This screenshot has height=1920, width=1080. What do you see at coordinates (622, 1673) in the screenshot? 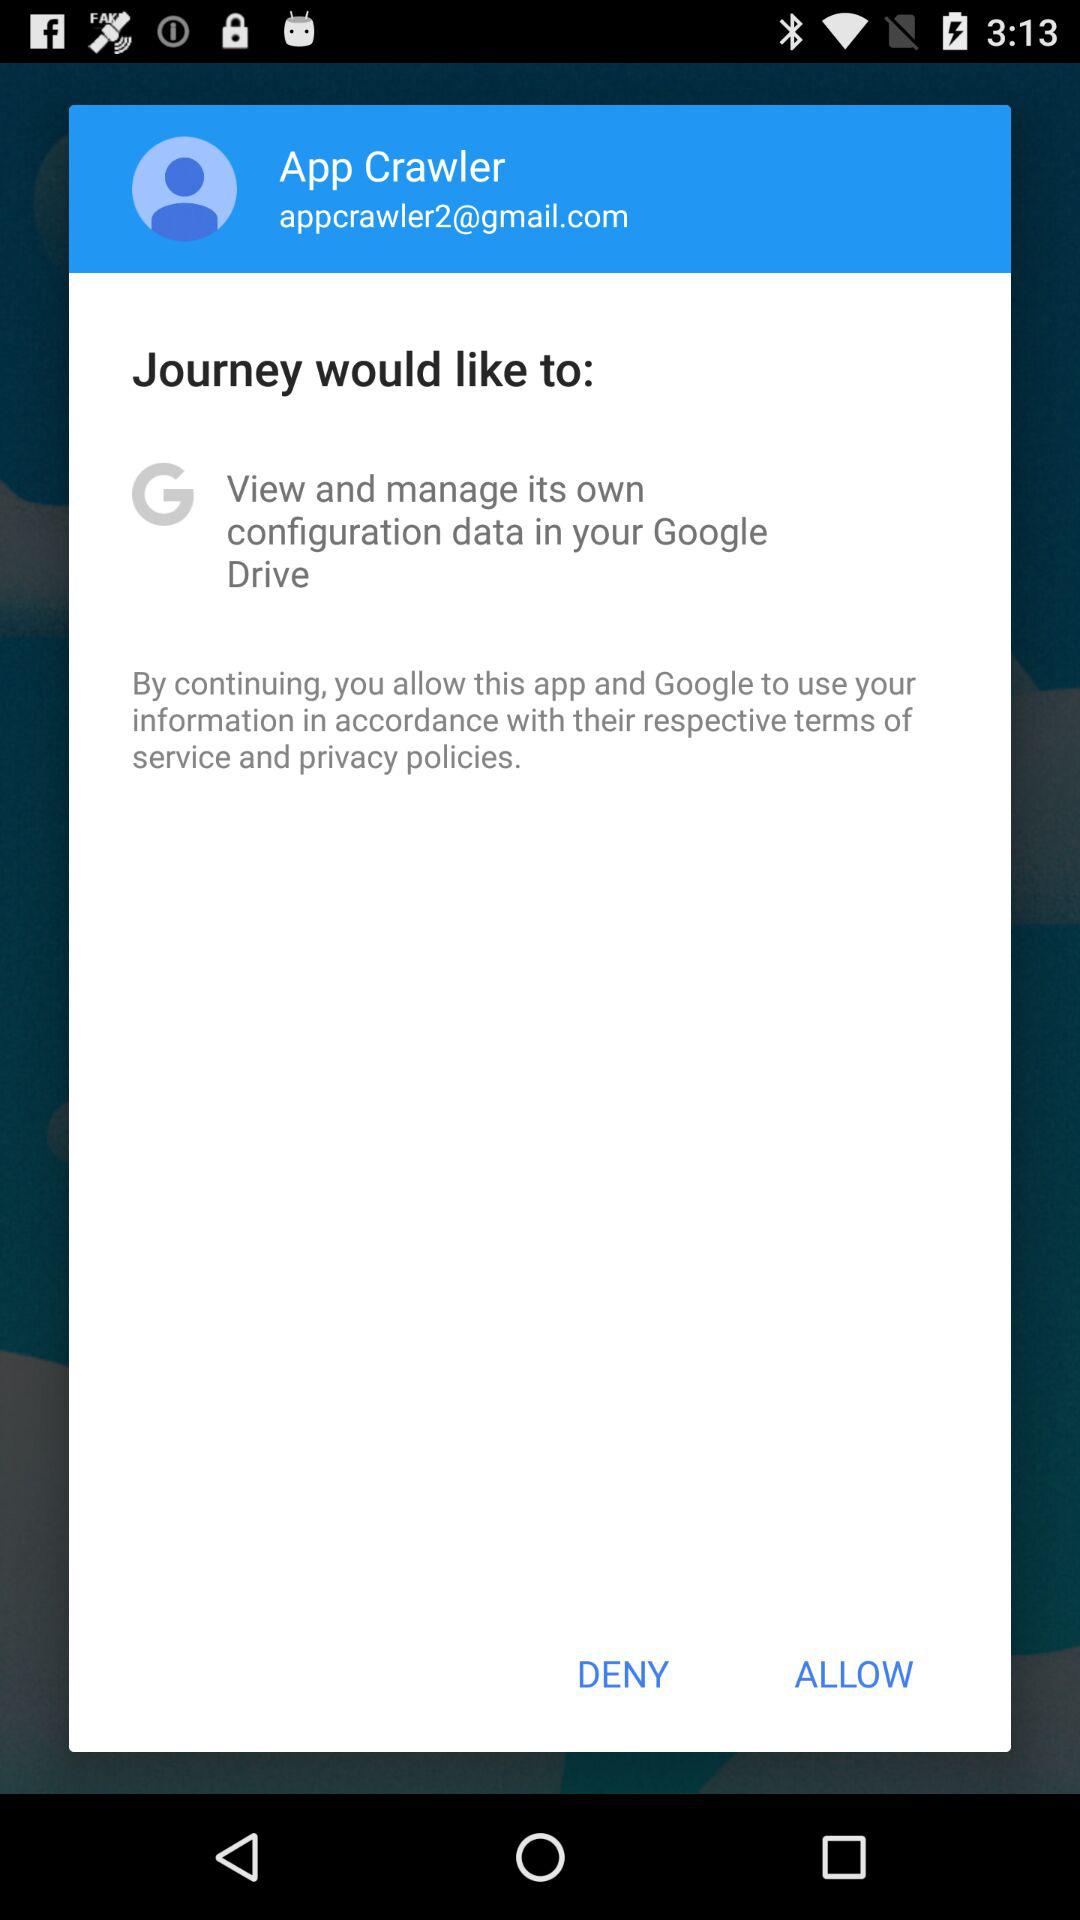
I see `tap the app below by continuing you item` at bounding box center [622, 1673].